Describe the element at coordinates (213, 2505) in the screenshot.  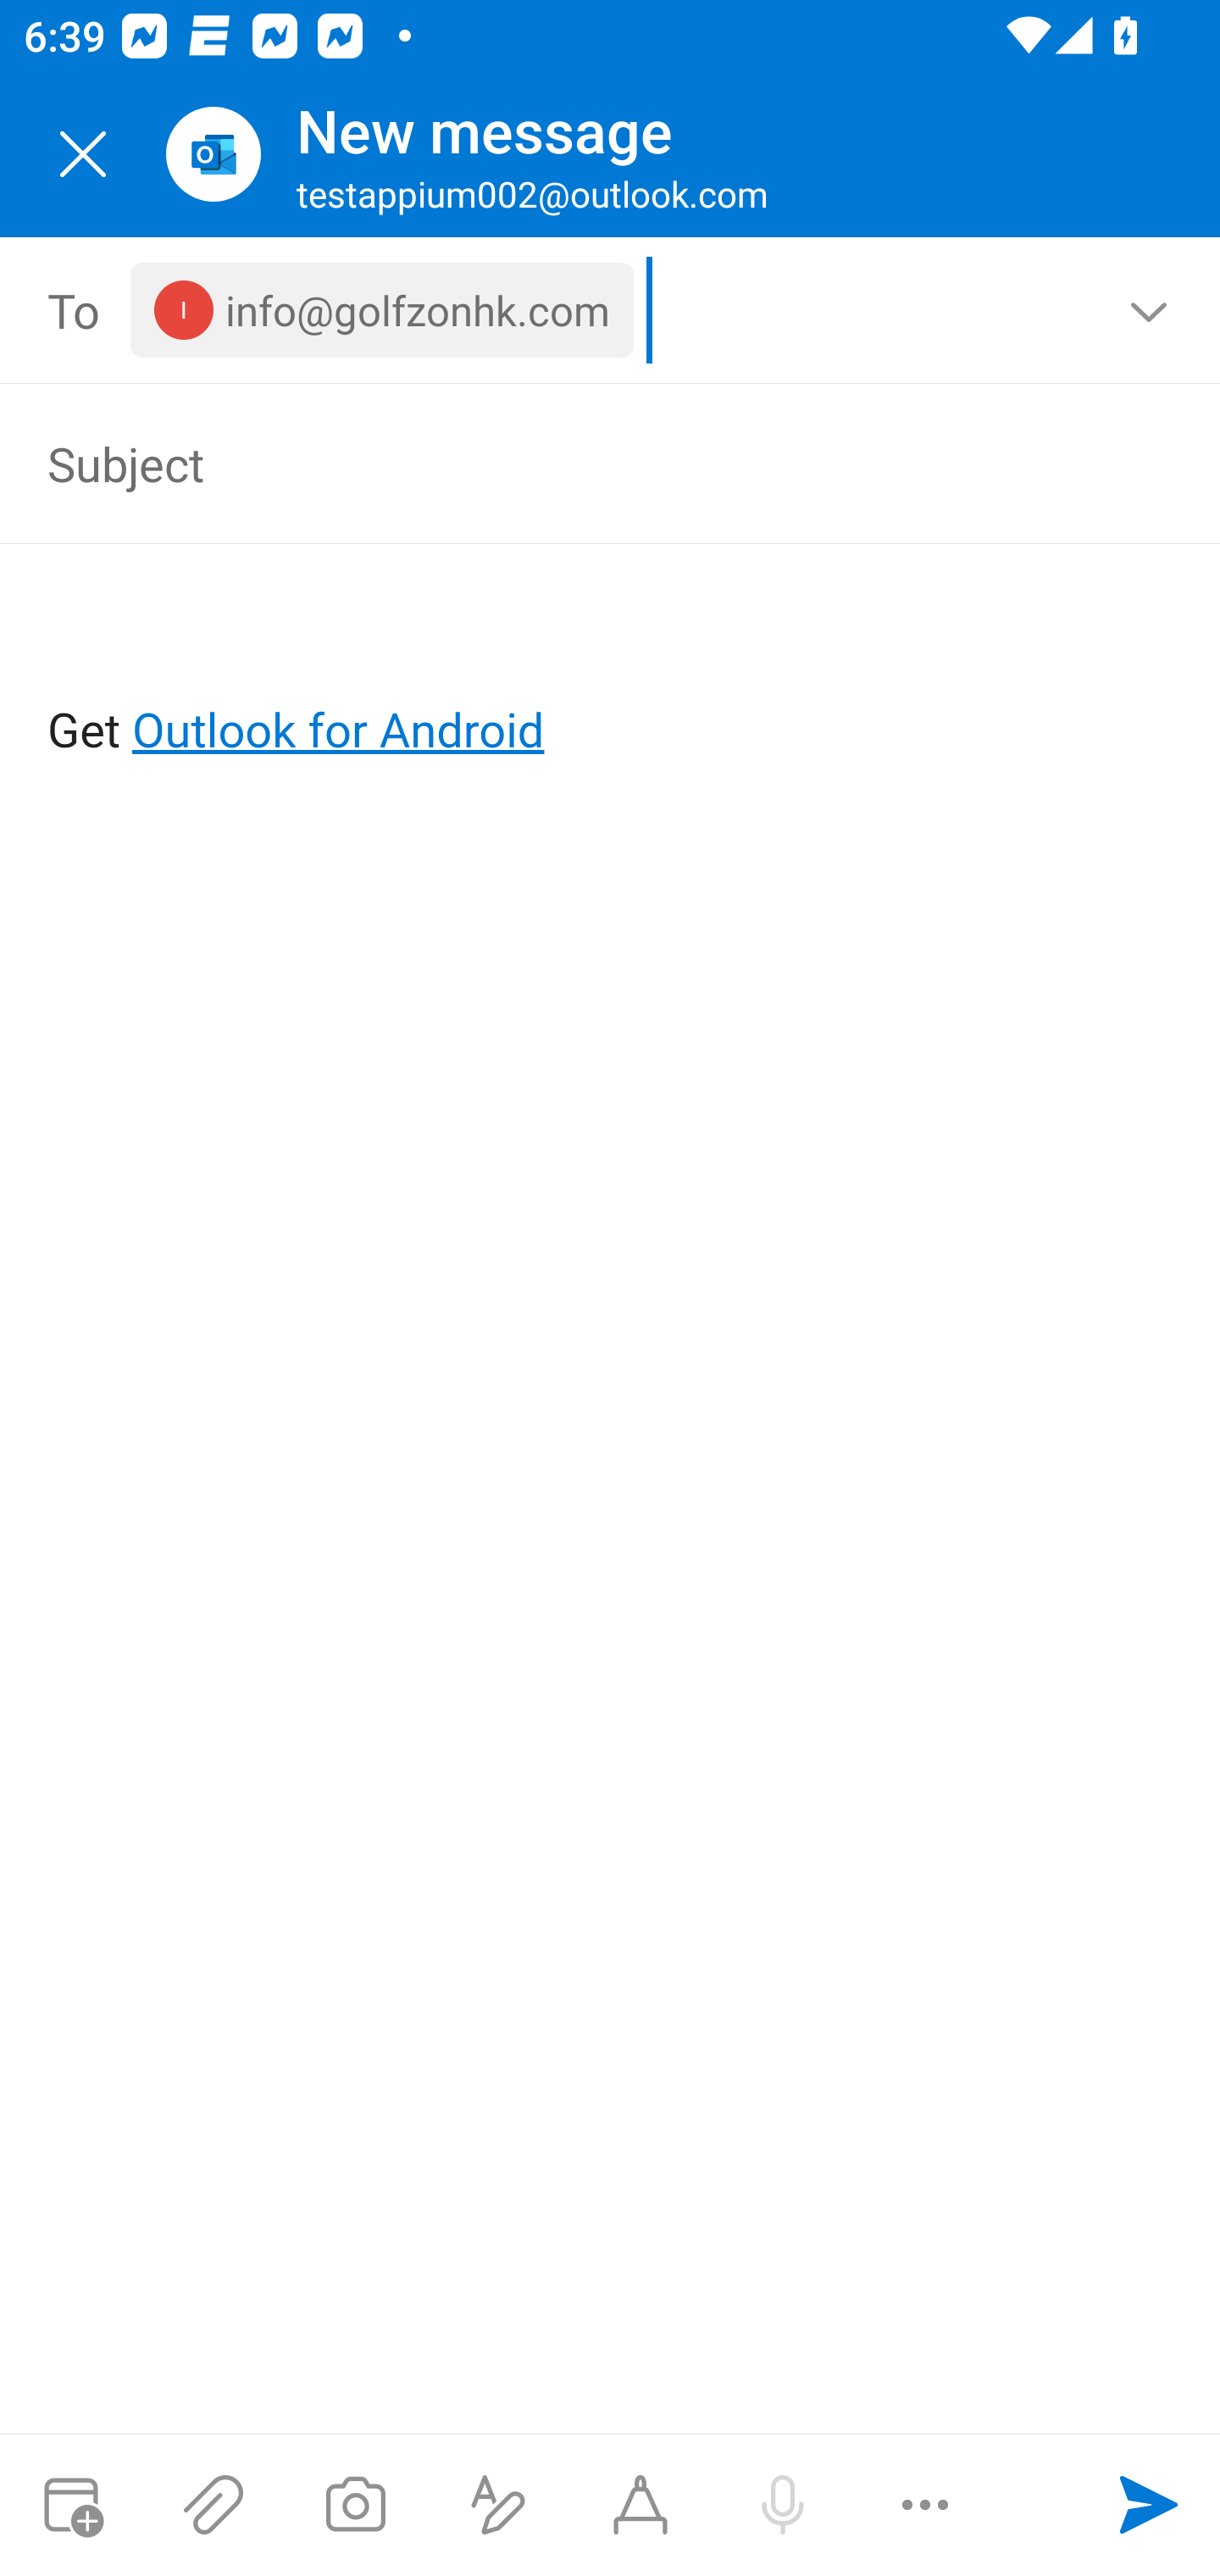
I see `Attach files` at that location.